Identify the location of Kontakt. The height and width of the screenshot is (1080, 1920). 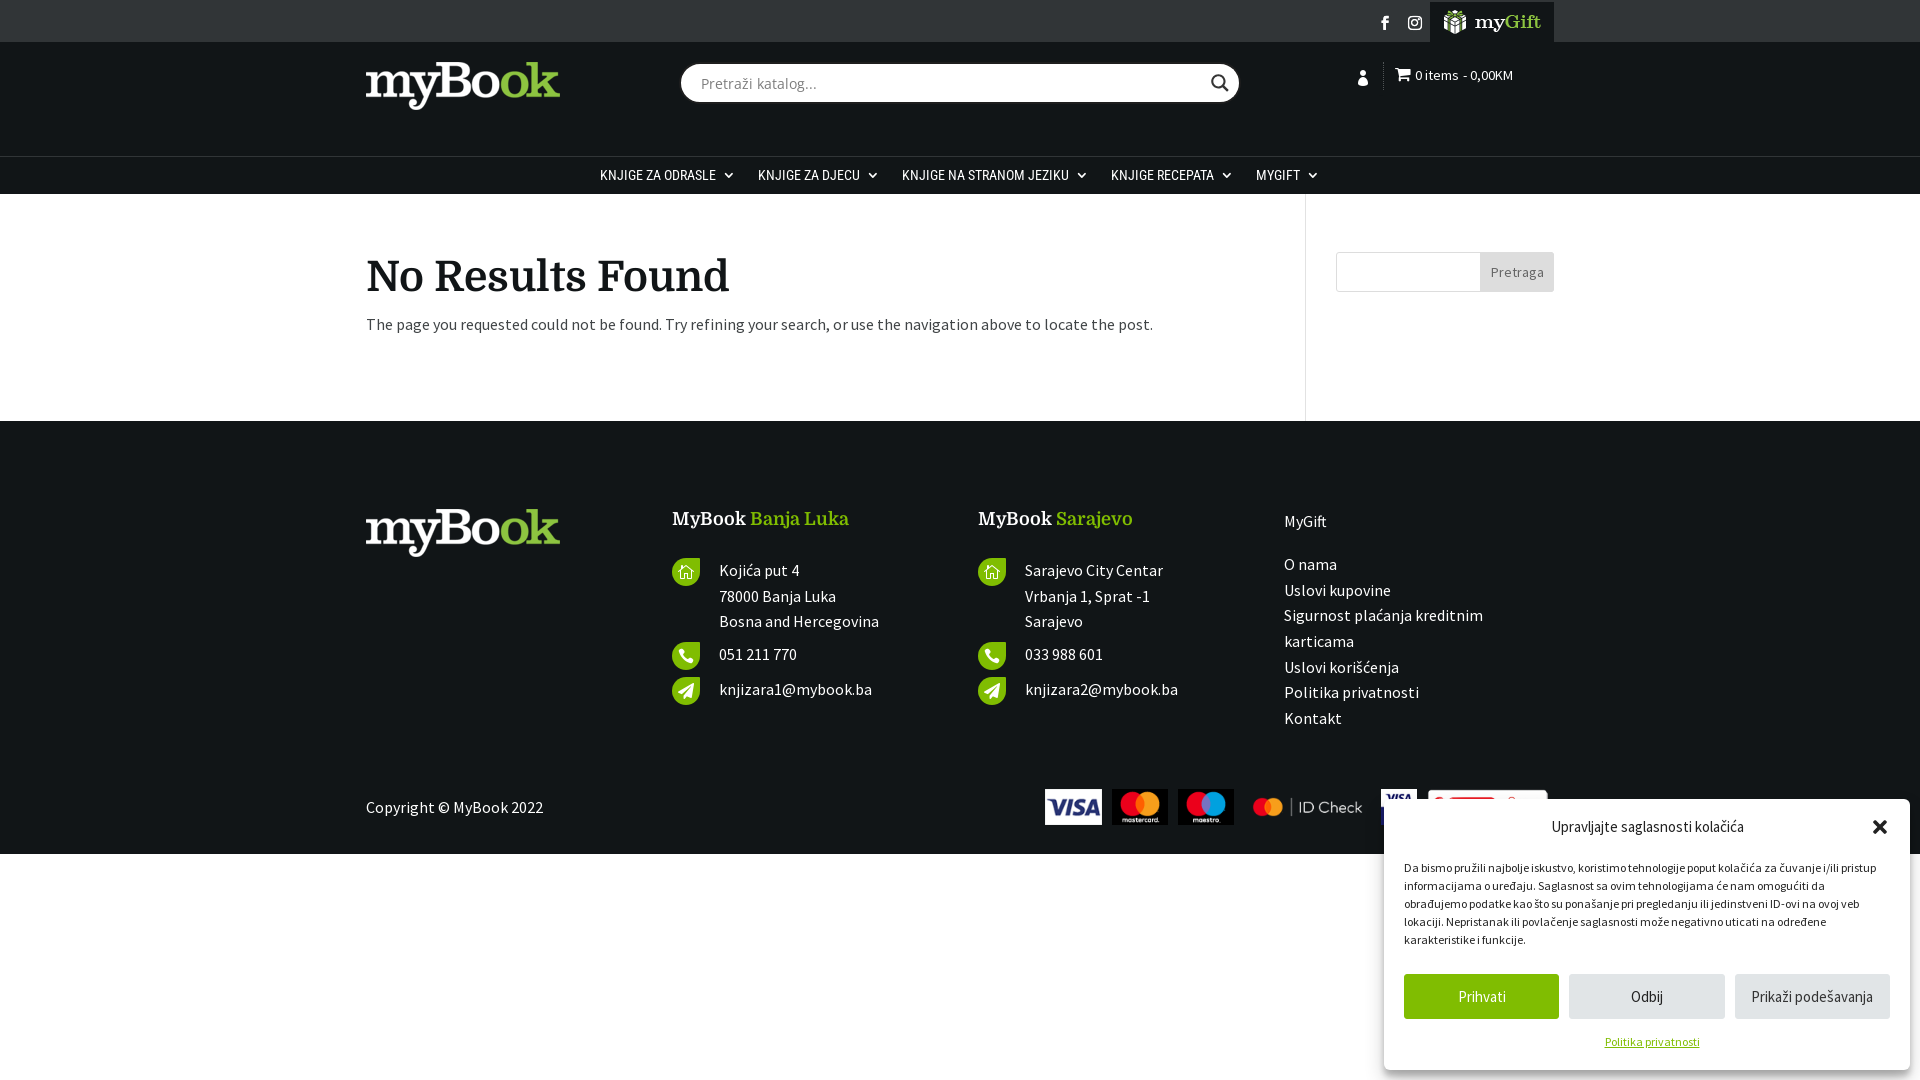
(1313, 718).